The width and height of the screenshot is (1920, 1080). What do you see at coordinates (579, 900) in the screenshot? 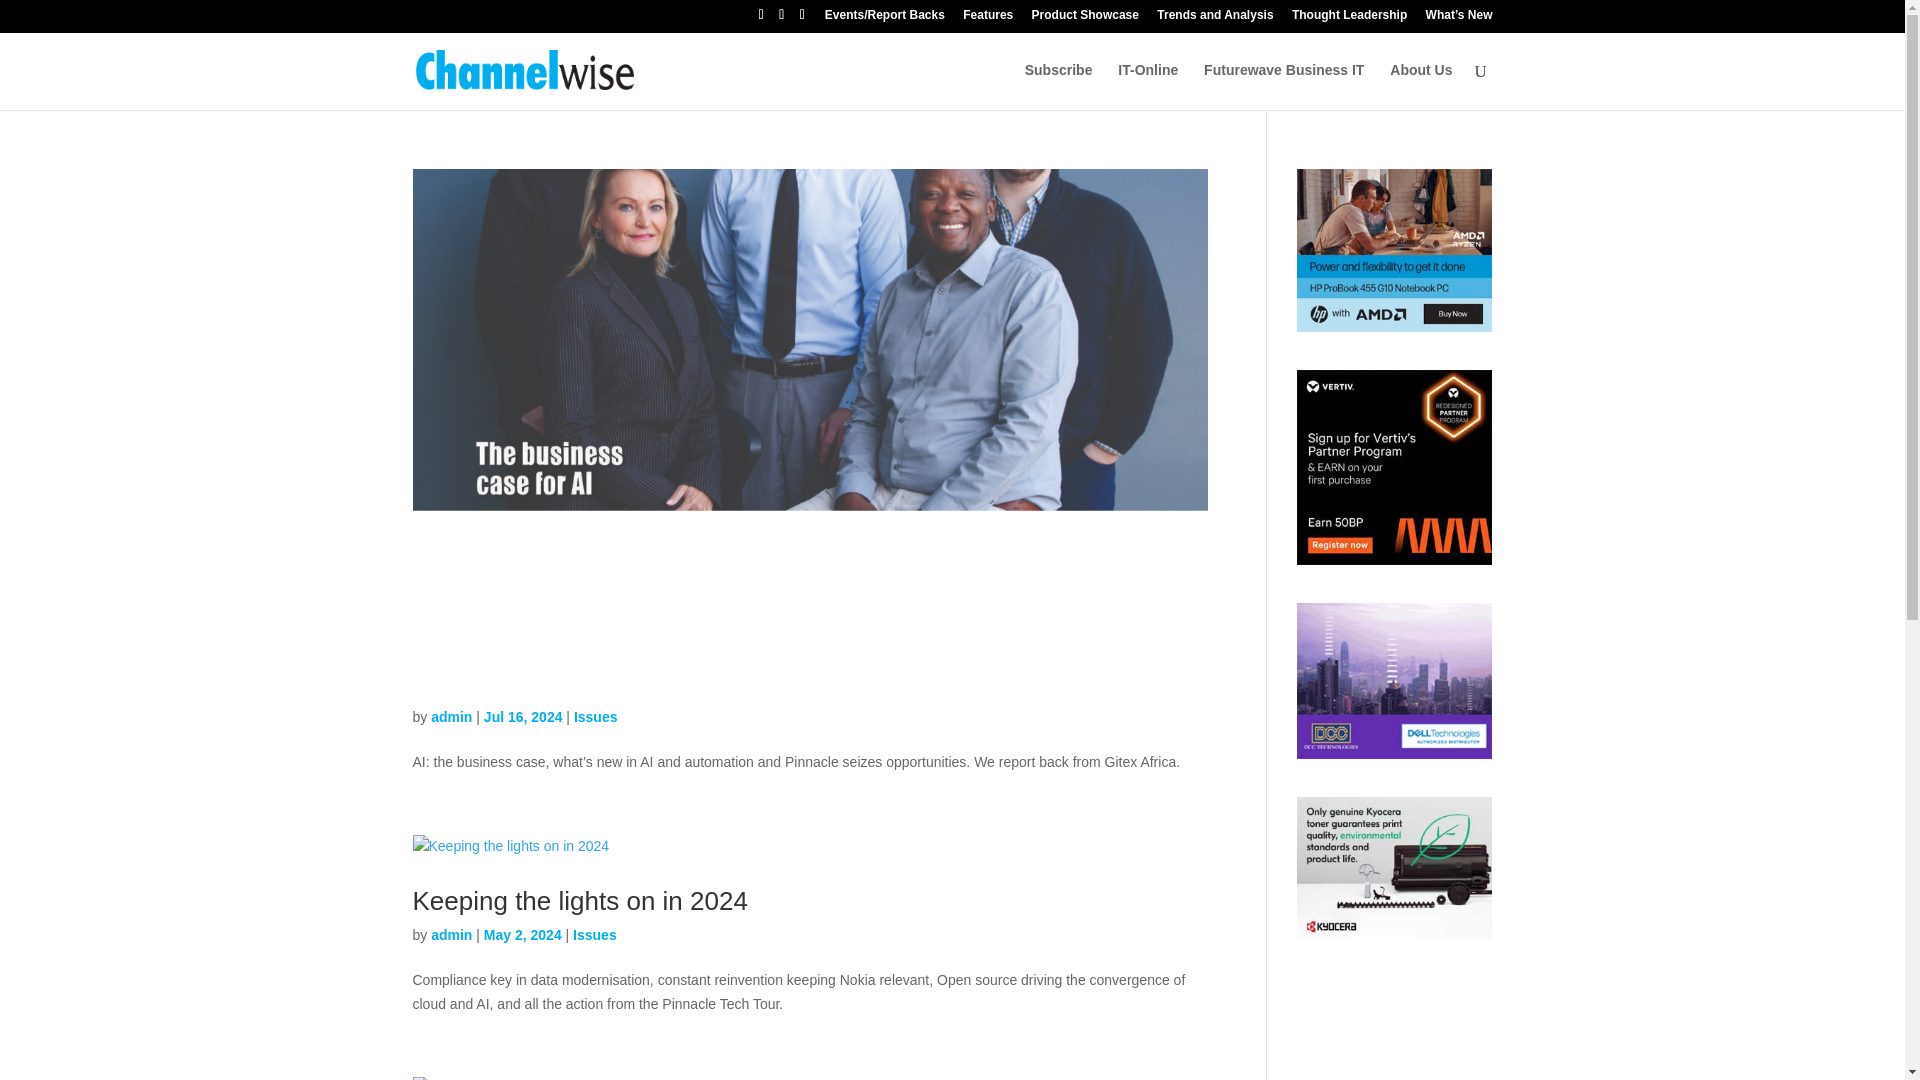
I see `Keeping the lights on in 2024` at bounding box center [579, 900].